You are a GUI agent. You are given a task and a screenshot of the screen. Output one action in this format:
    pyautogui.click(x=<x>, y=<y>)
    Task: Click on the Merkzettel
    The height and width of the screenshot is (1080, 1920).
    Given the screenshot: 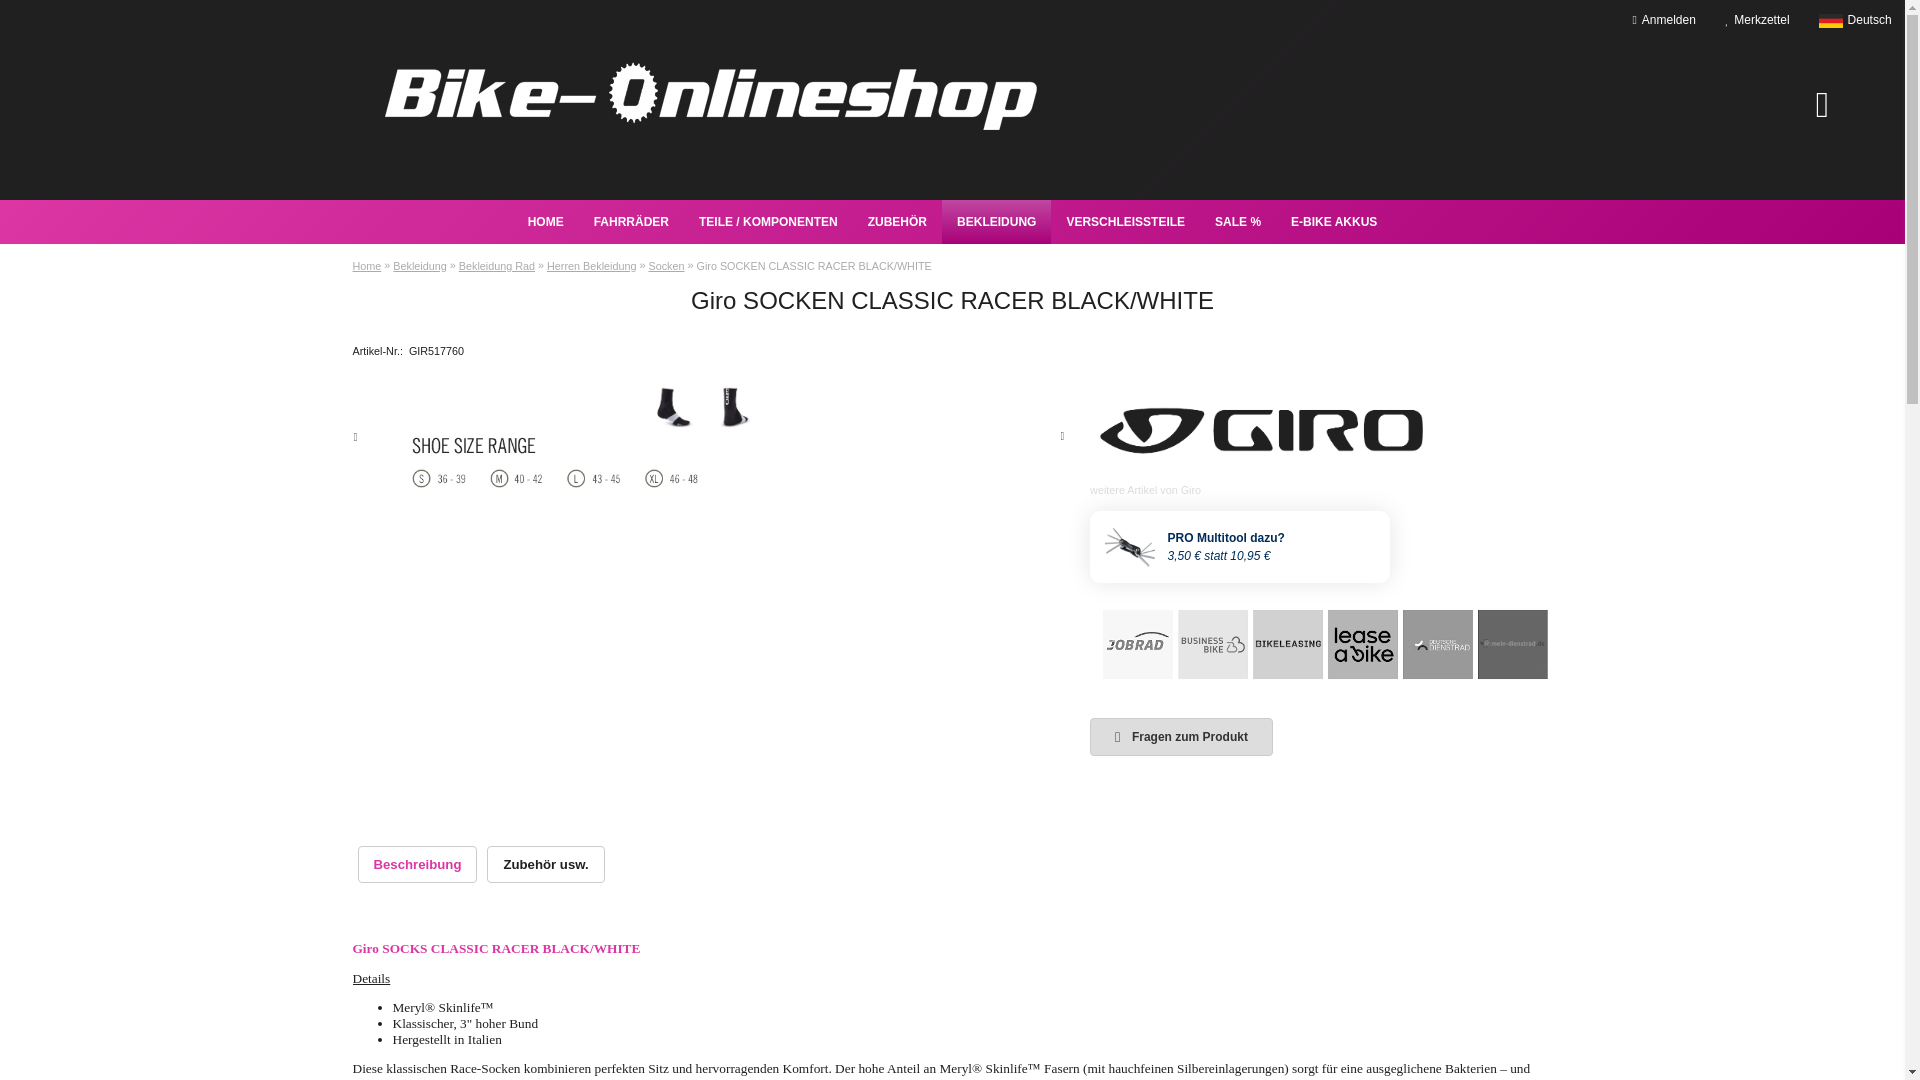 What is the action you would take?
    pyautogui.click(x=1756, y=20)
    